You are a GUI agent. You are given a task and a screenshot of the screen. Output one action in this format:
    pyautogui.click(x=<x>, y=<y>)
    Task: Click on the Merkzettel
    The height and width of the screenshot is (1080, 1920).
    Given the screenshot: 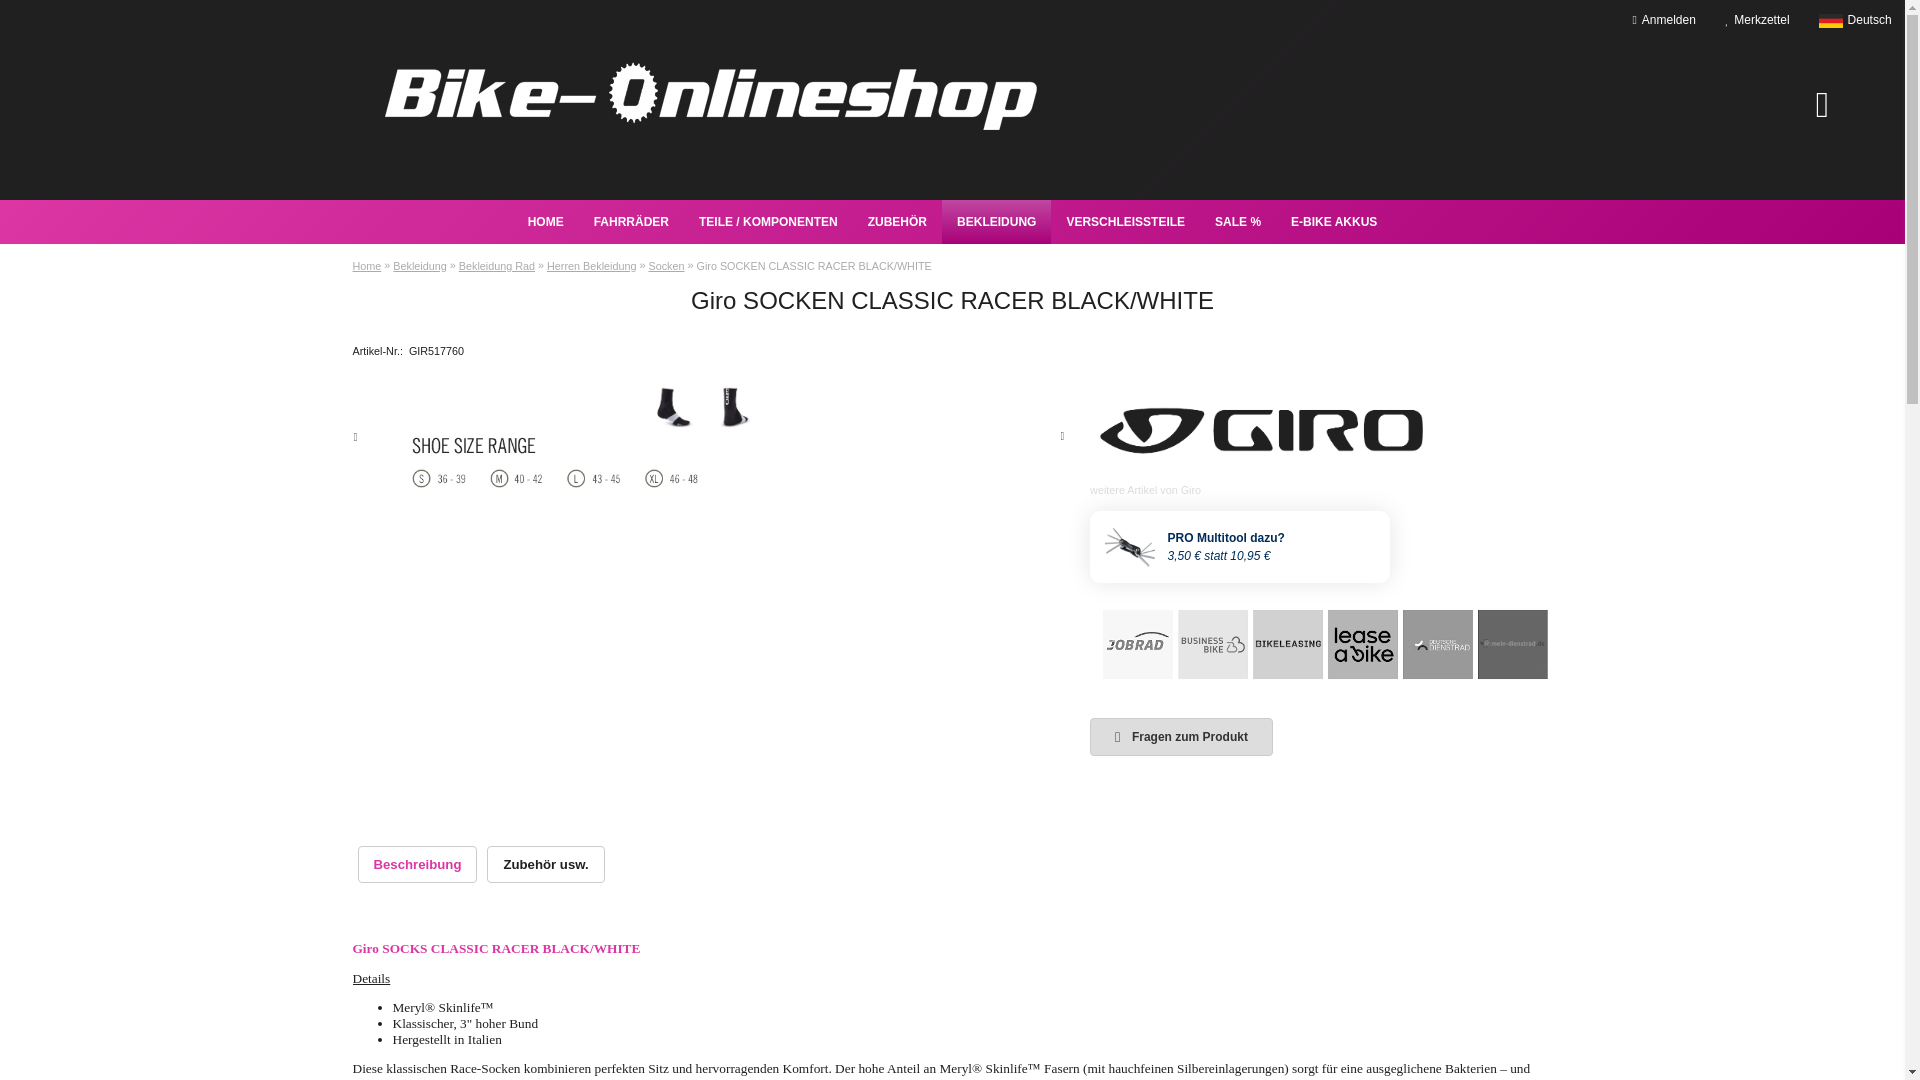 What is the action you would take?
    pyautogui.click(x=1756, y=20)
    